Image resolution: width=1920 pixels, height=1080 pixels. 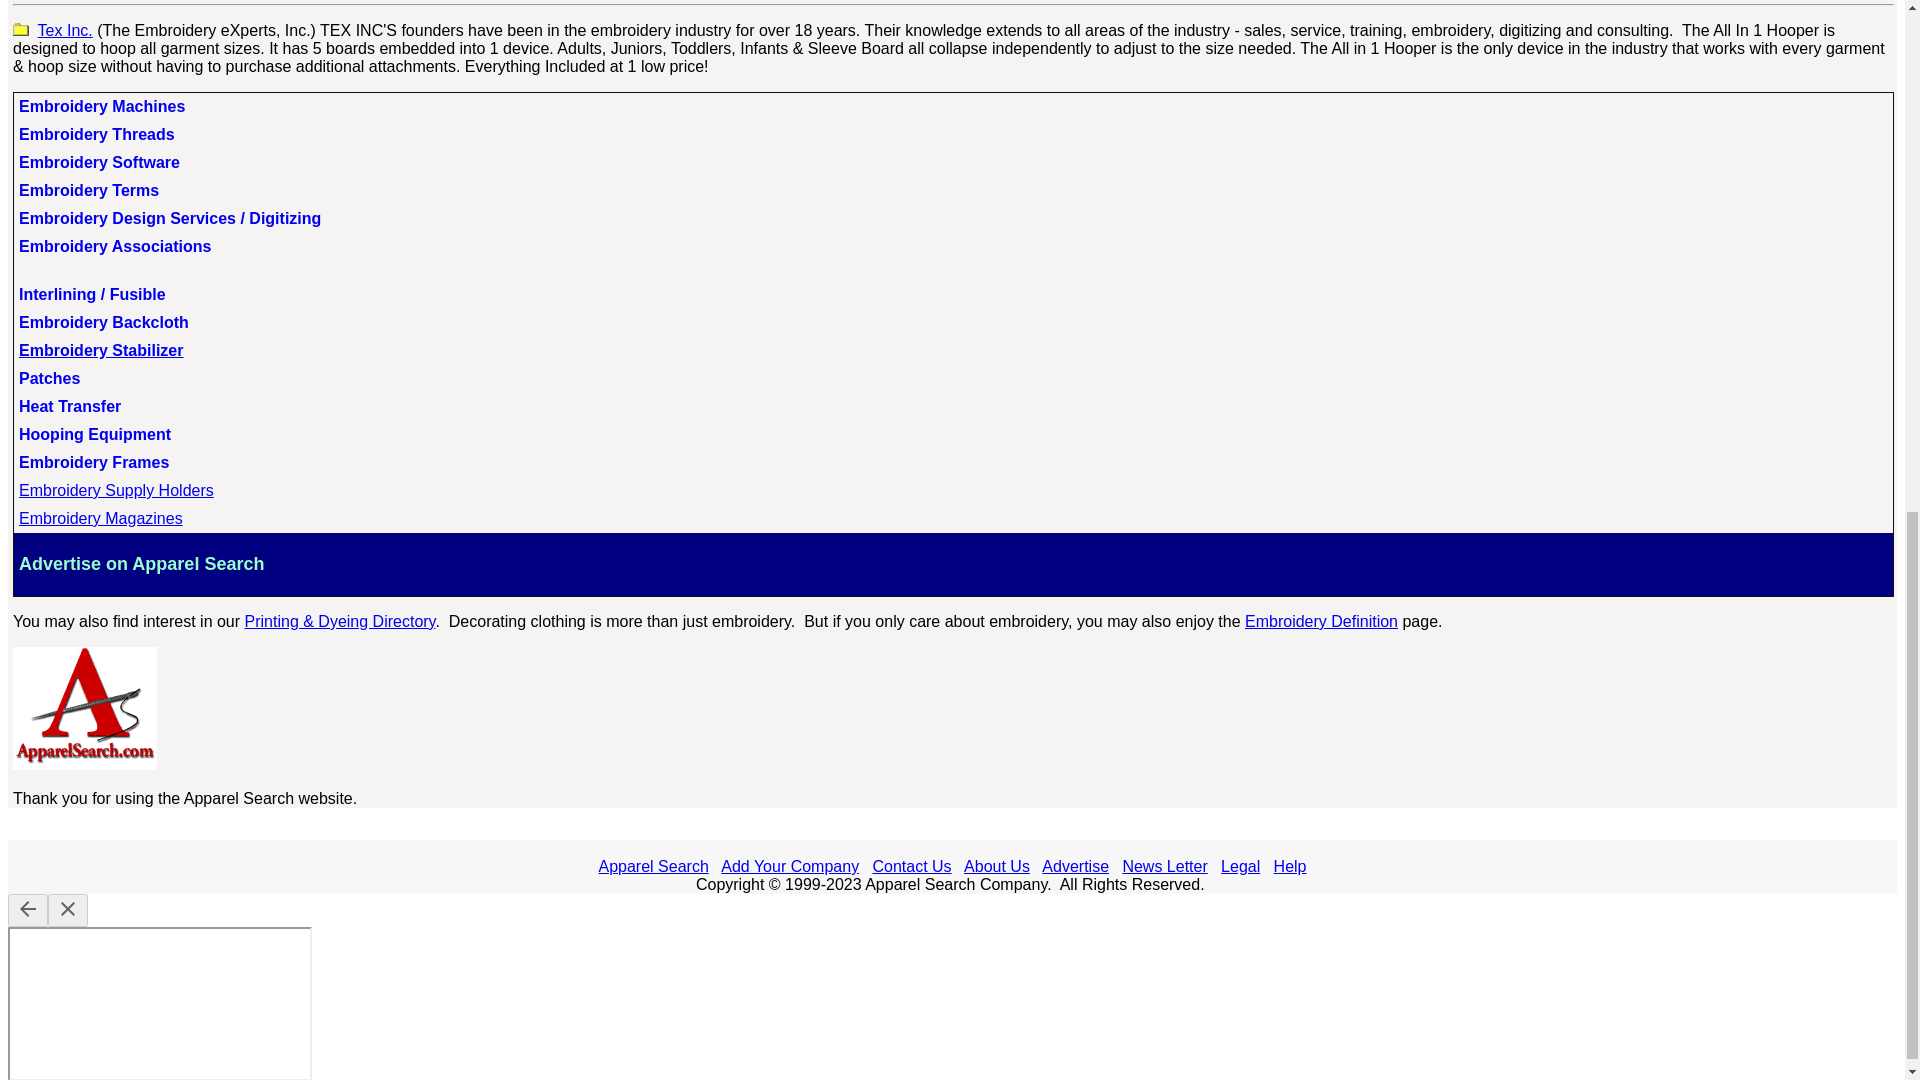 I want to click on Contact Us, so click(x=910, y=866).